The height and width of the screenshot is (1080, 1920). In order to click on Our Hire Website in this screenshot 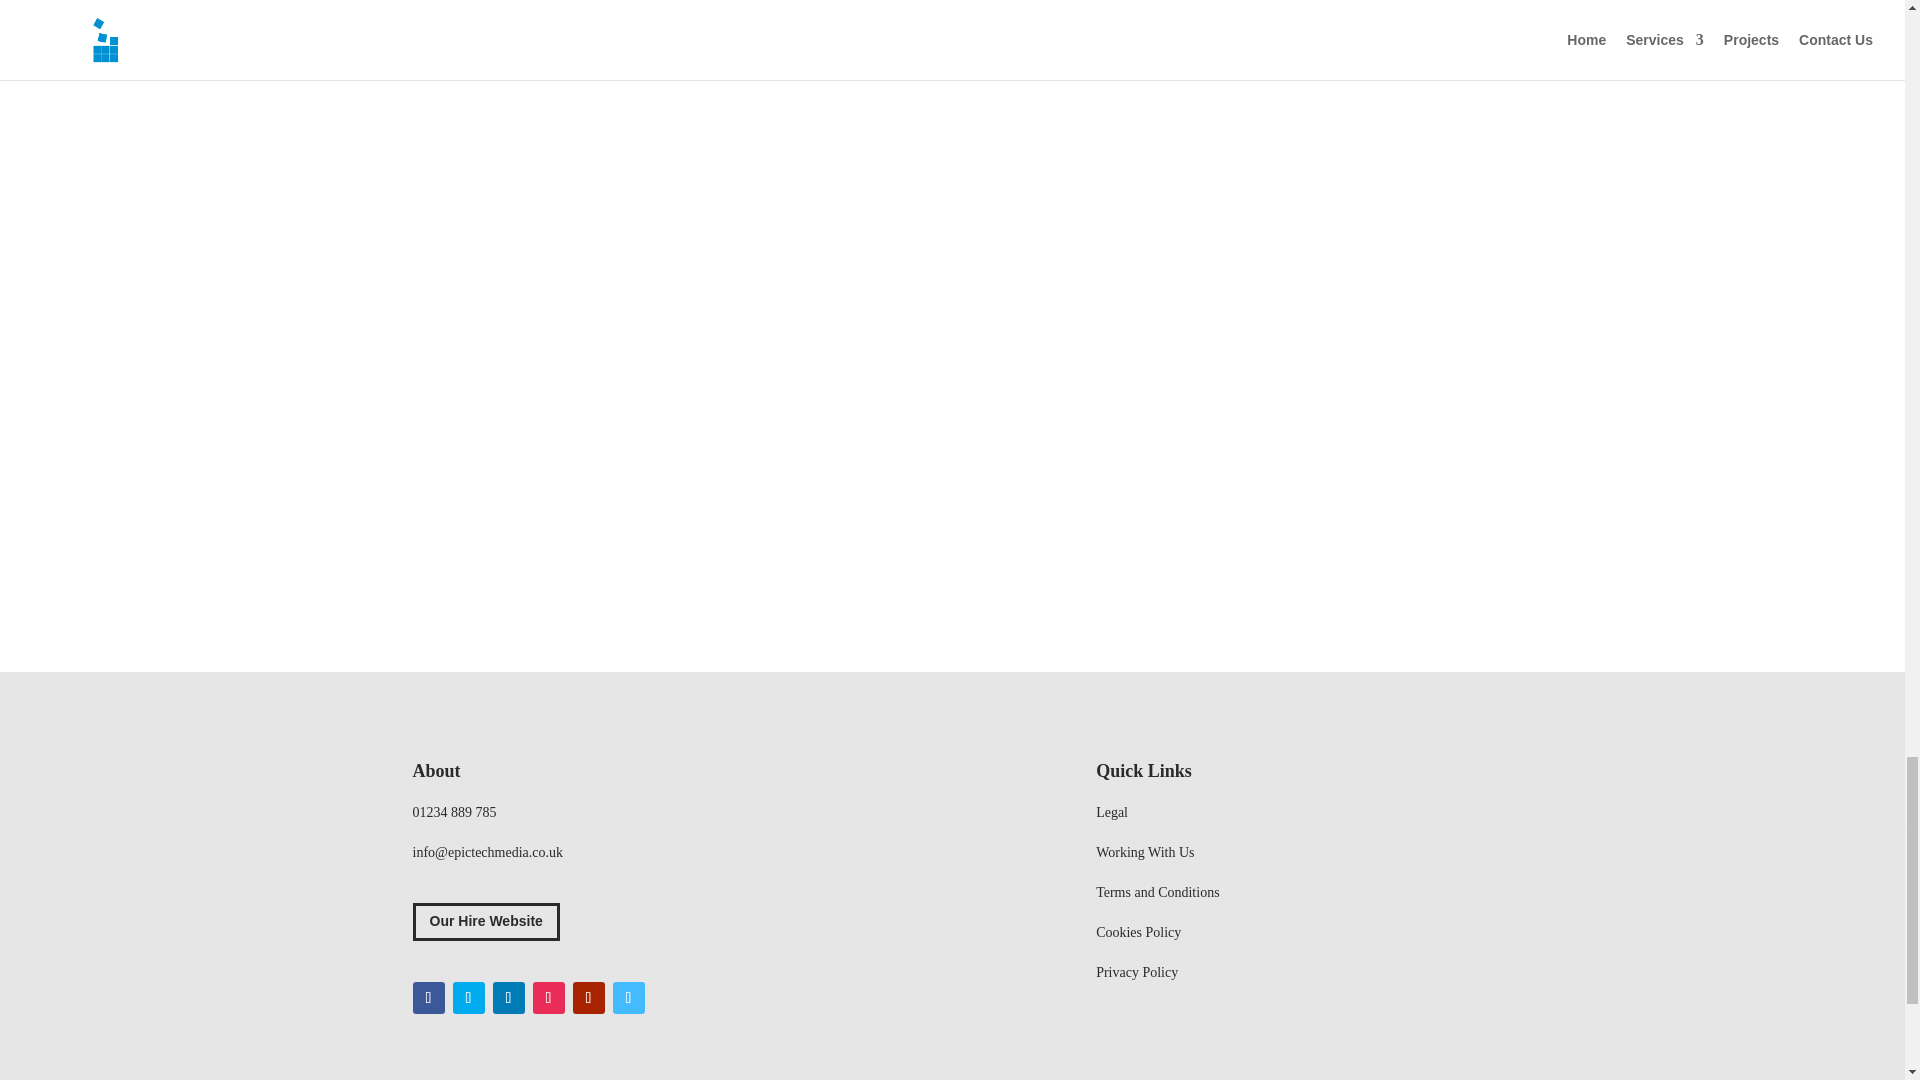, I will do `click(485, 921)`.